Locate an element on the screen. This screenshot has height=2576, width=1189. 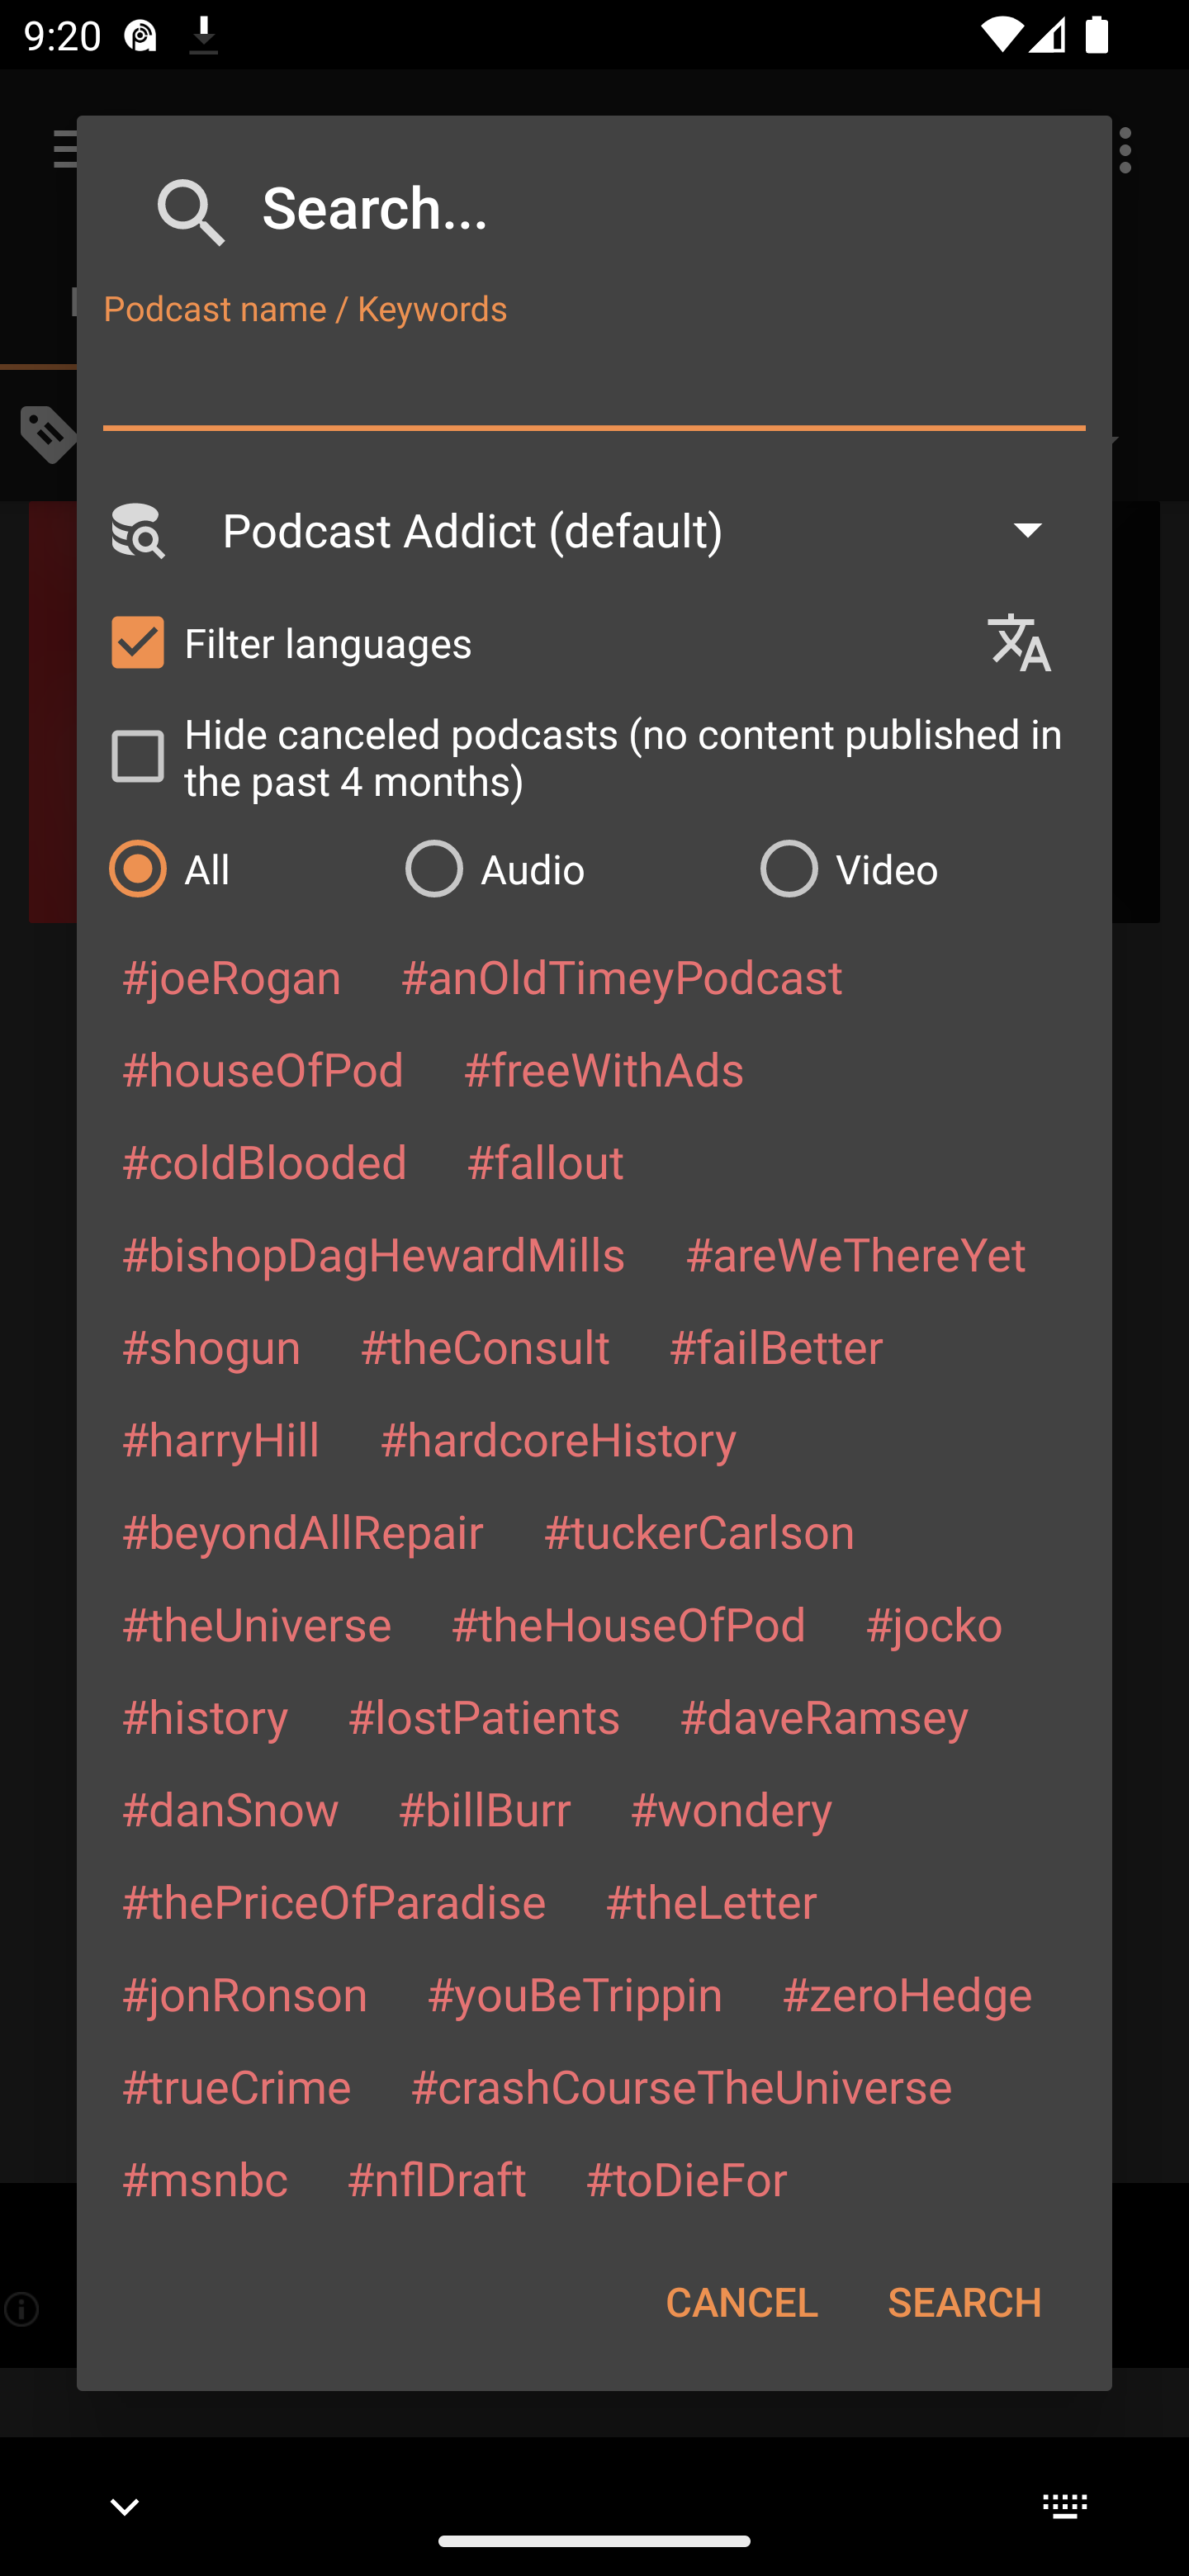
Filter languages is located at coordinates (530, 641).